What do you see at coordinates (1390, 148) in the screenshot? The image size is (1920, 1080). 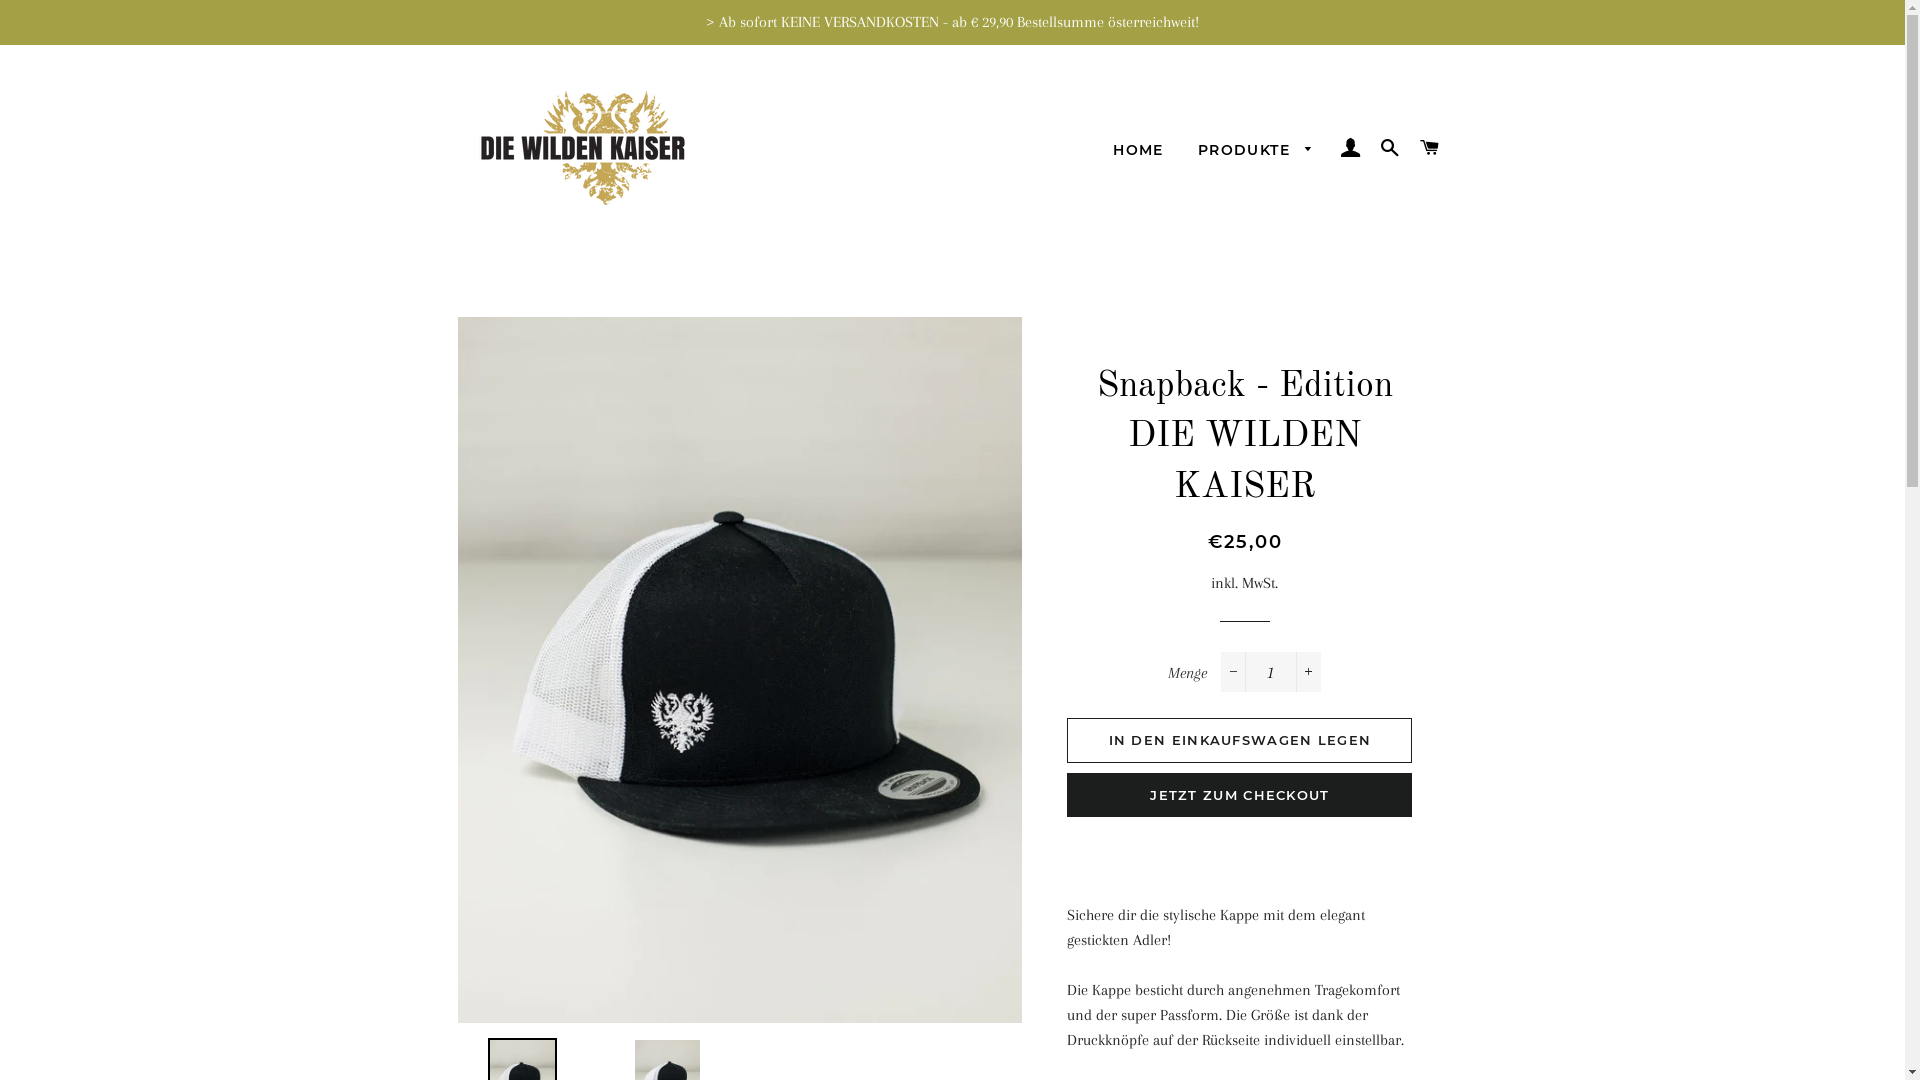 I see `SUCHE` at bounding box center [1390, 148].